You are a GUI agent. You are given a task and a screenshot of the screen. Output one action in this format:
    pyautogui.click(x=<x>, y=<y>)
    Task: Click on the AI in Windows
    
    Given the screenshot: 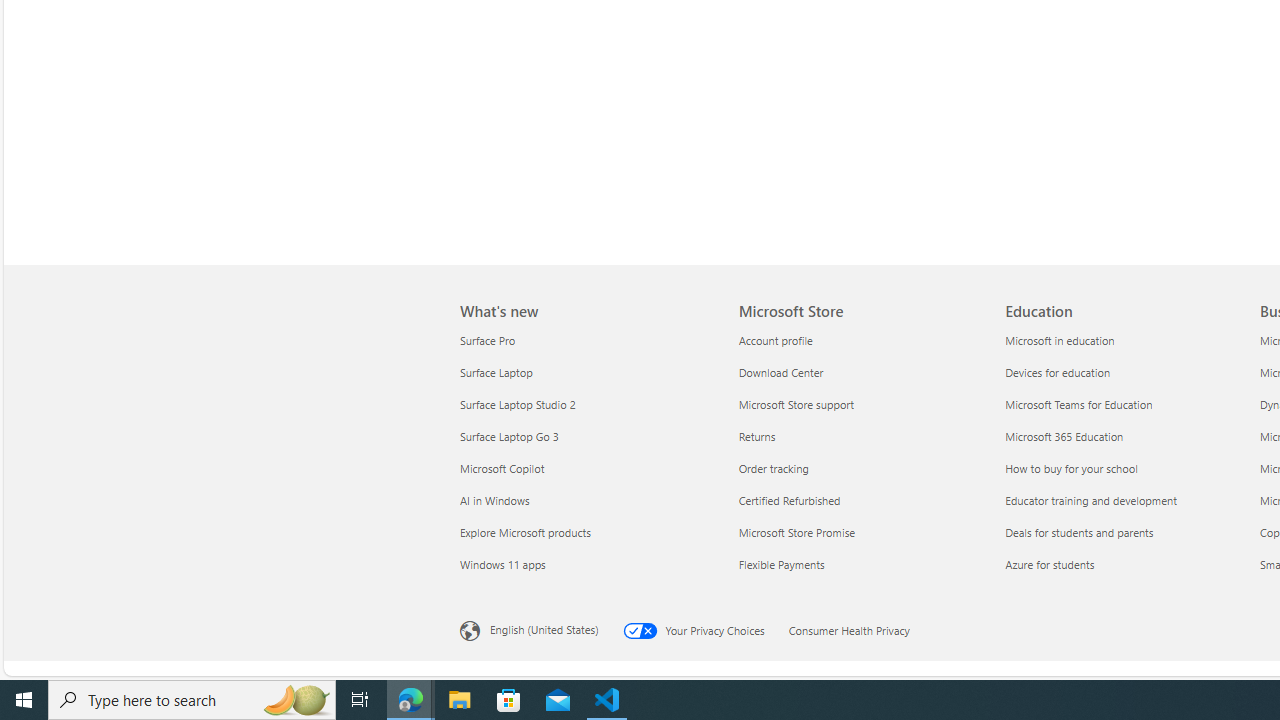 What is the action you would take?
    pyautogui.click(x=587, y=500)
    